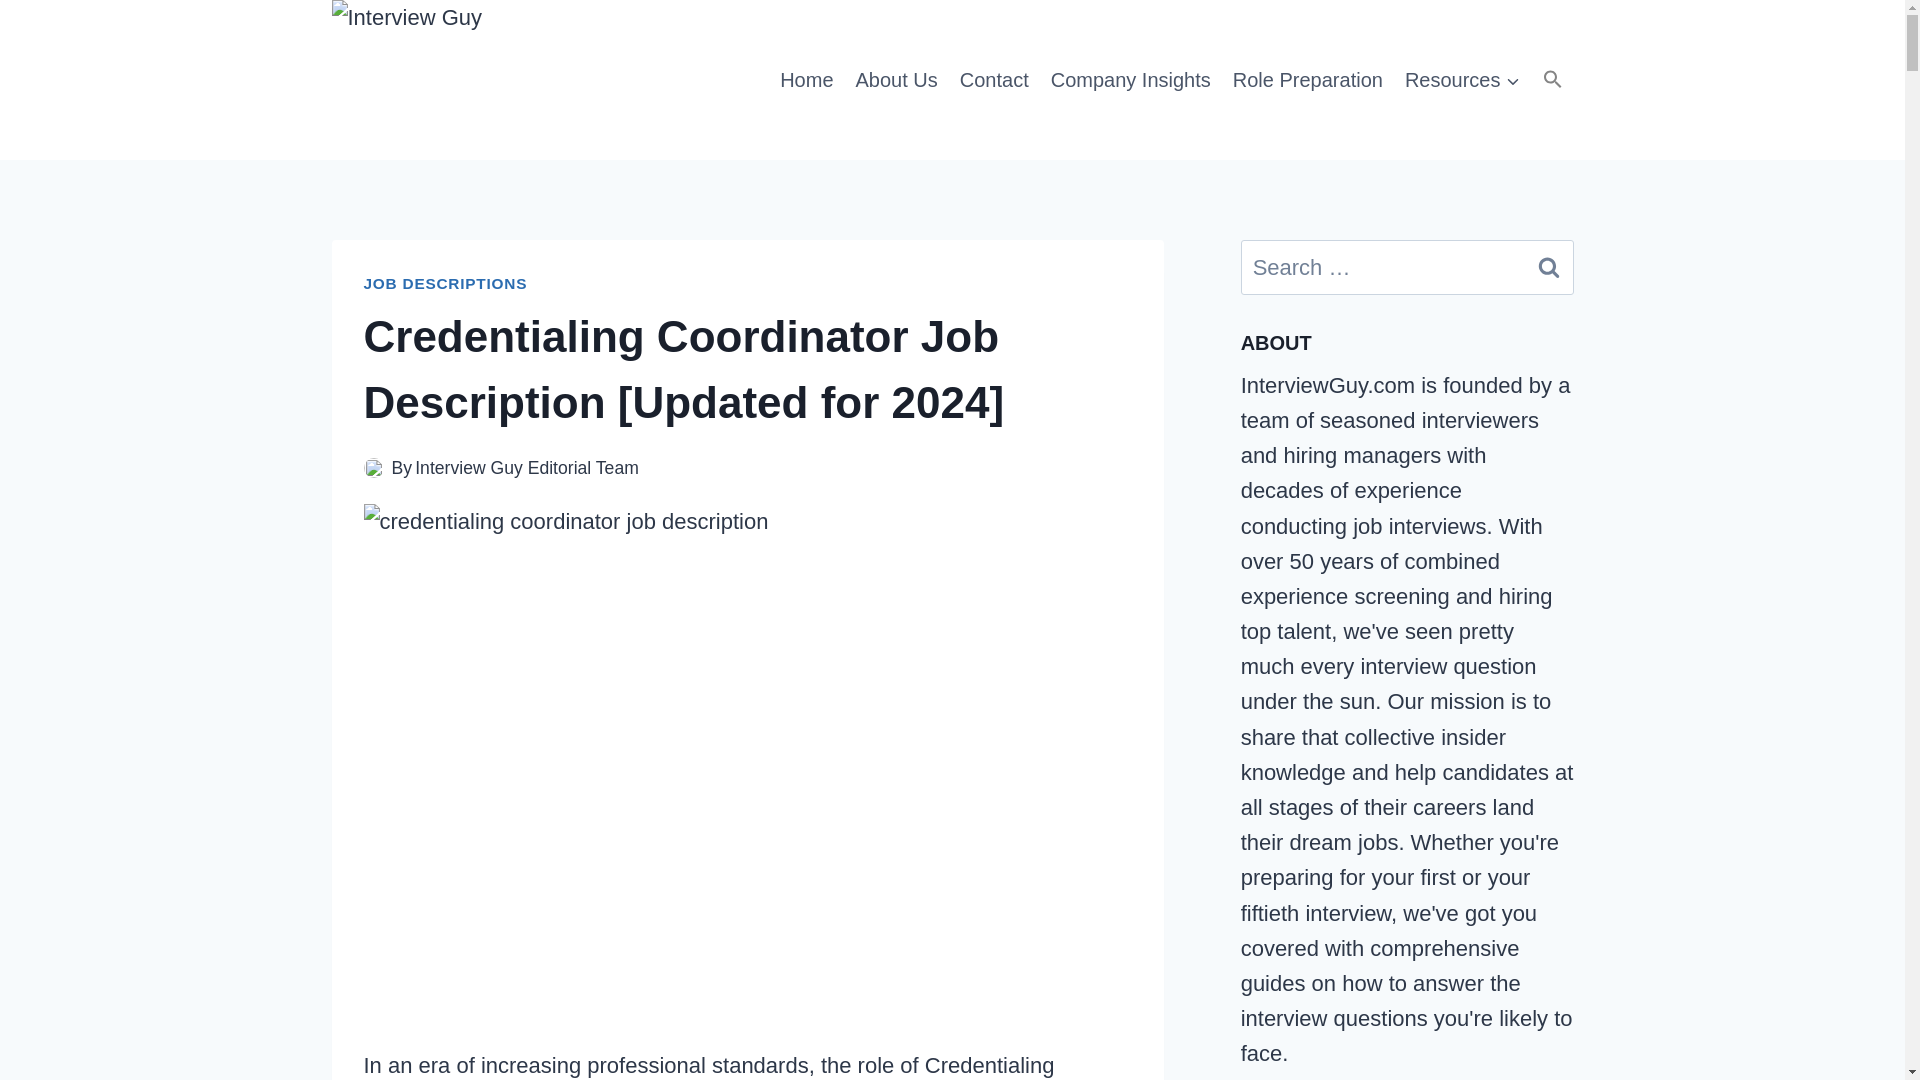 This screenshot has height=1080, width=1920. Describe the element at coordinates (896, 79) in the screenshot. I see `About Us` at that location.